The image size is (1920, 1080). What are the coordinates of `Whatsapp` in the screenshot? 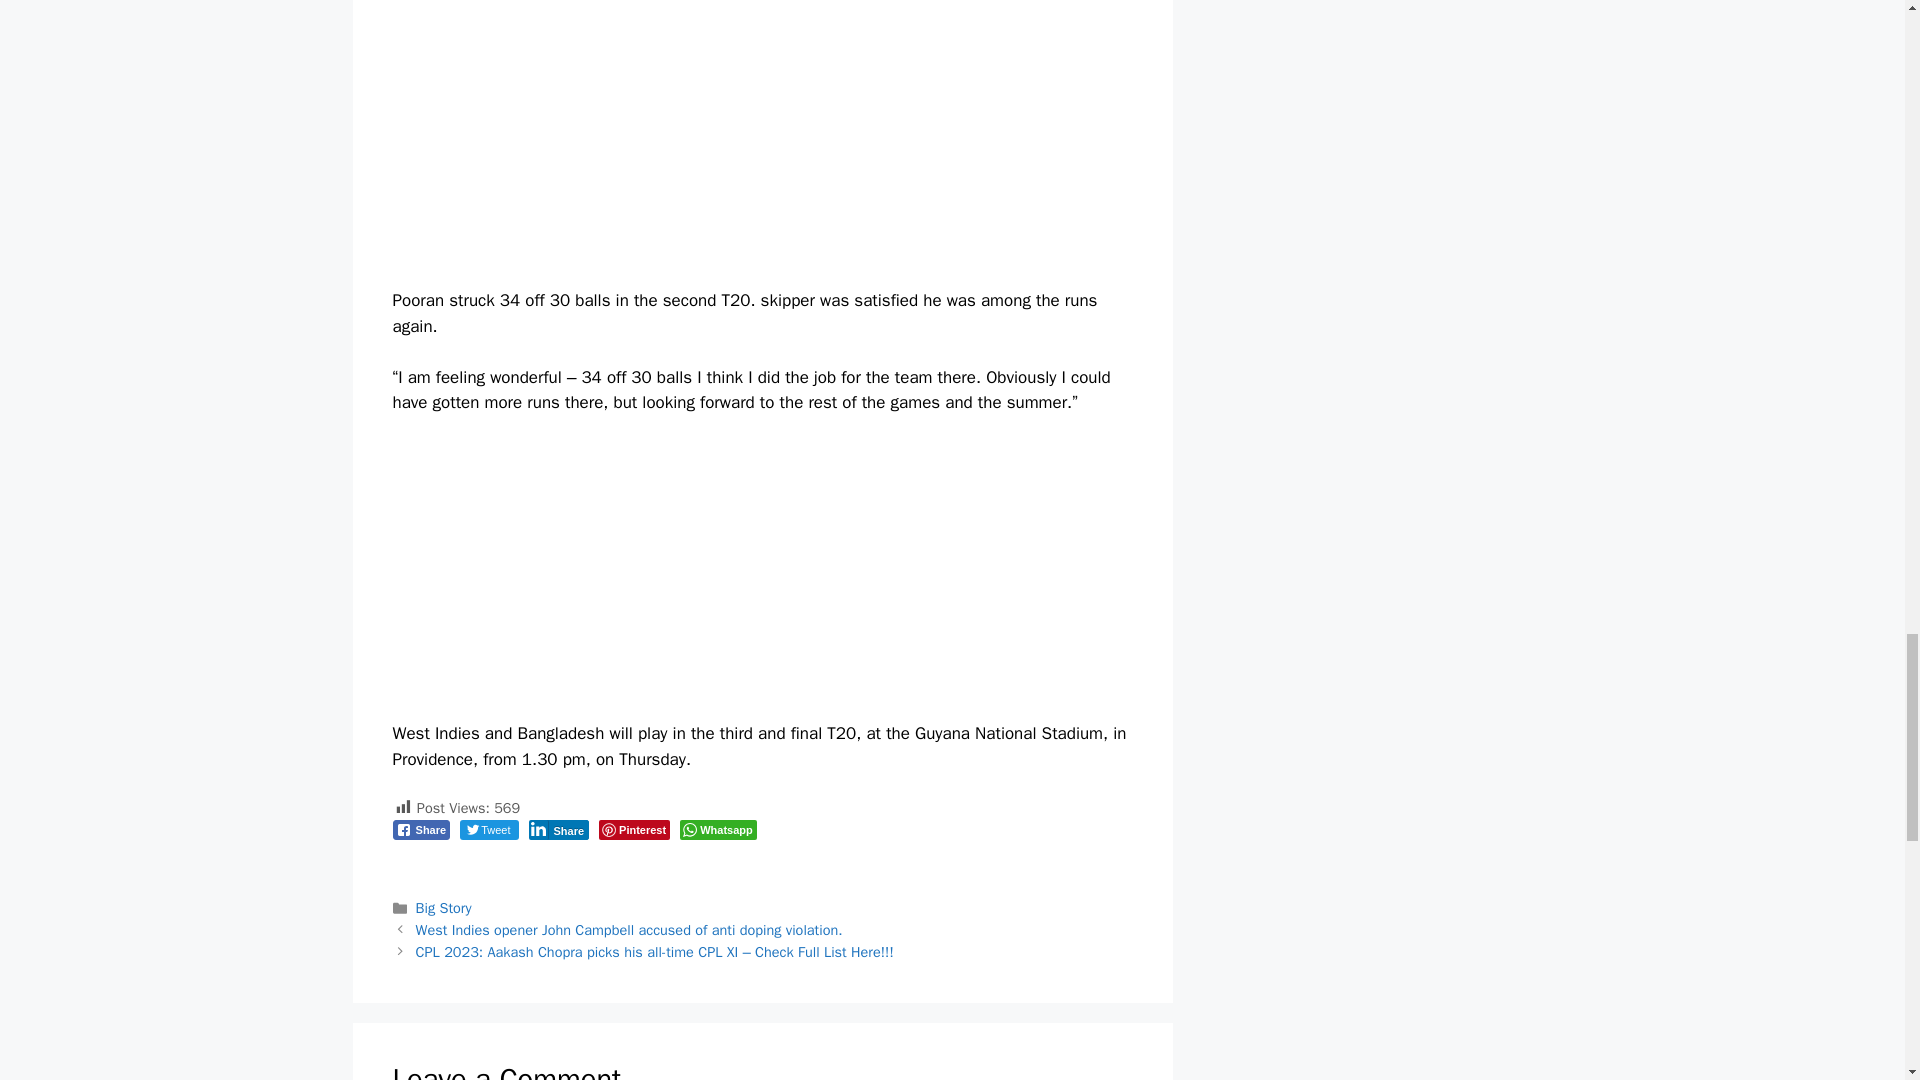 It's located at (718, 830).